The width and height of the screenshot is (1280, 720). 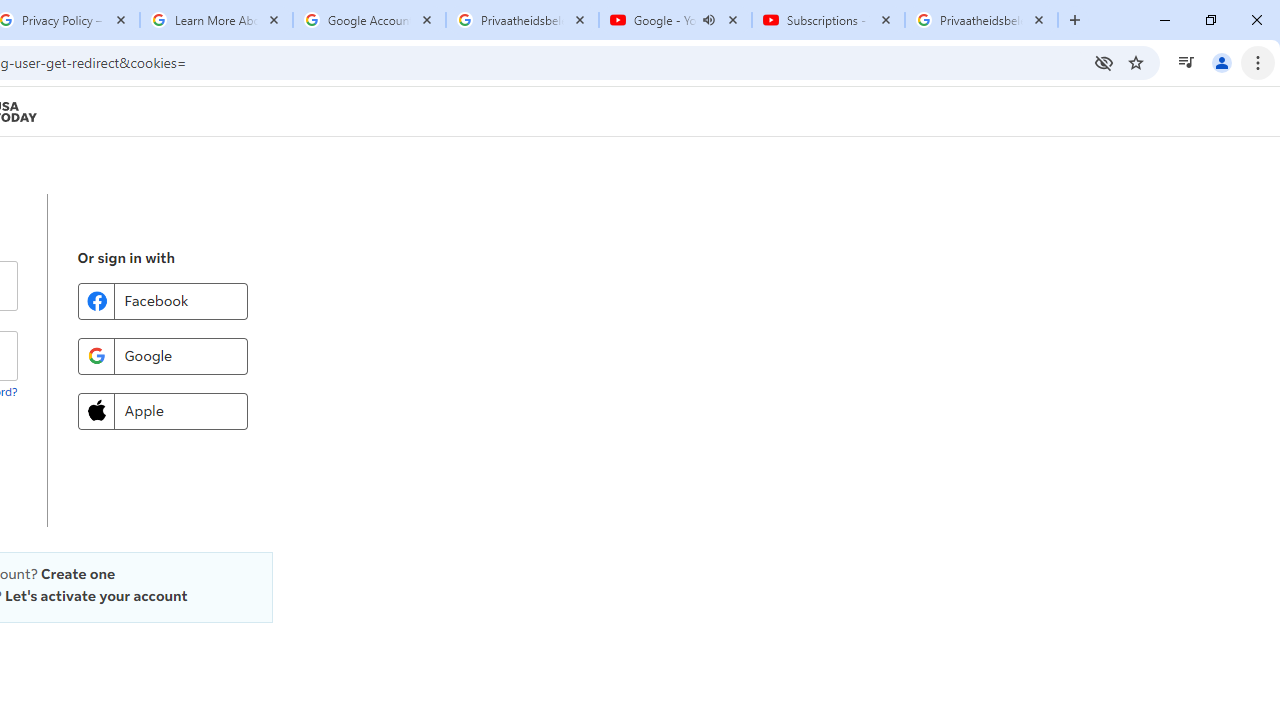 I want to click on Google, so click(x=162, y=356).